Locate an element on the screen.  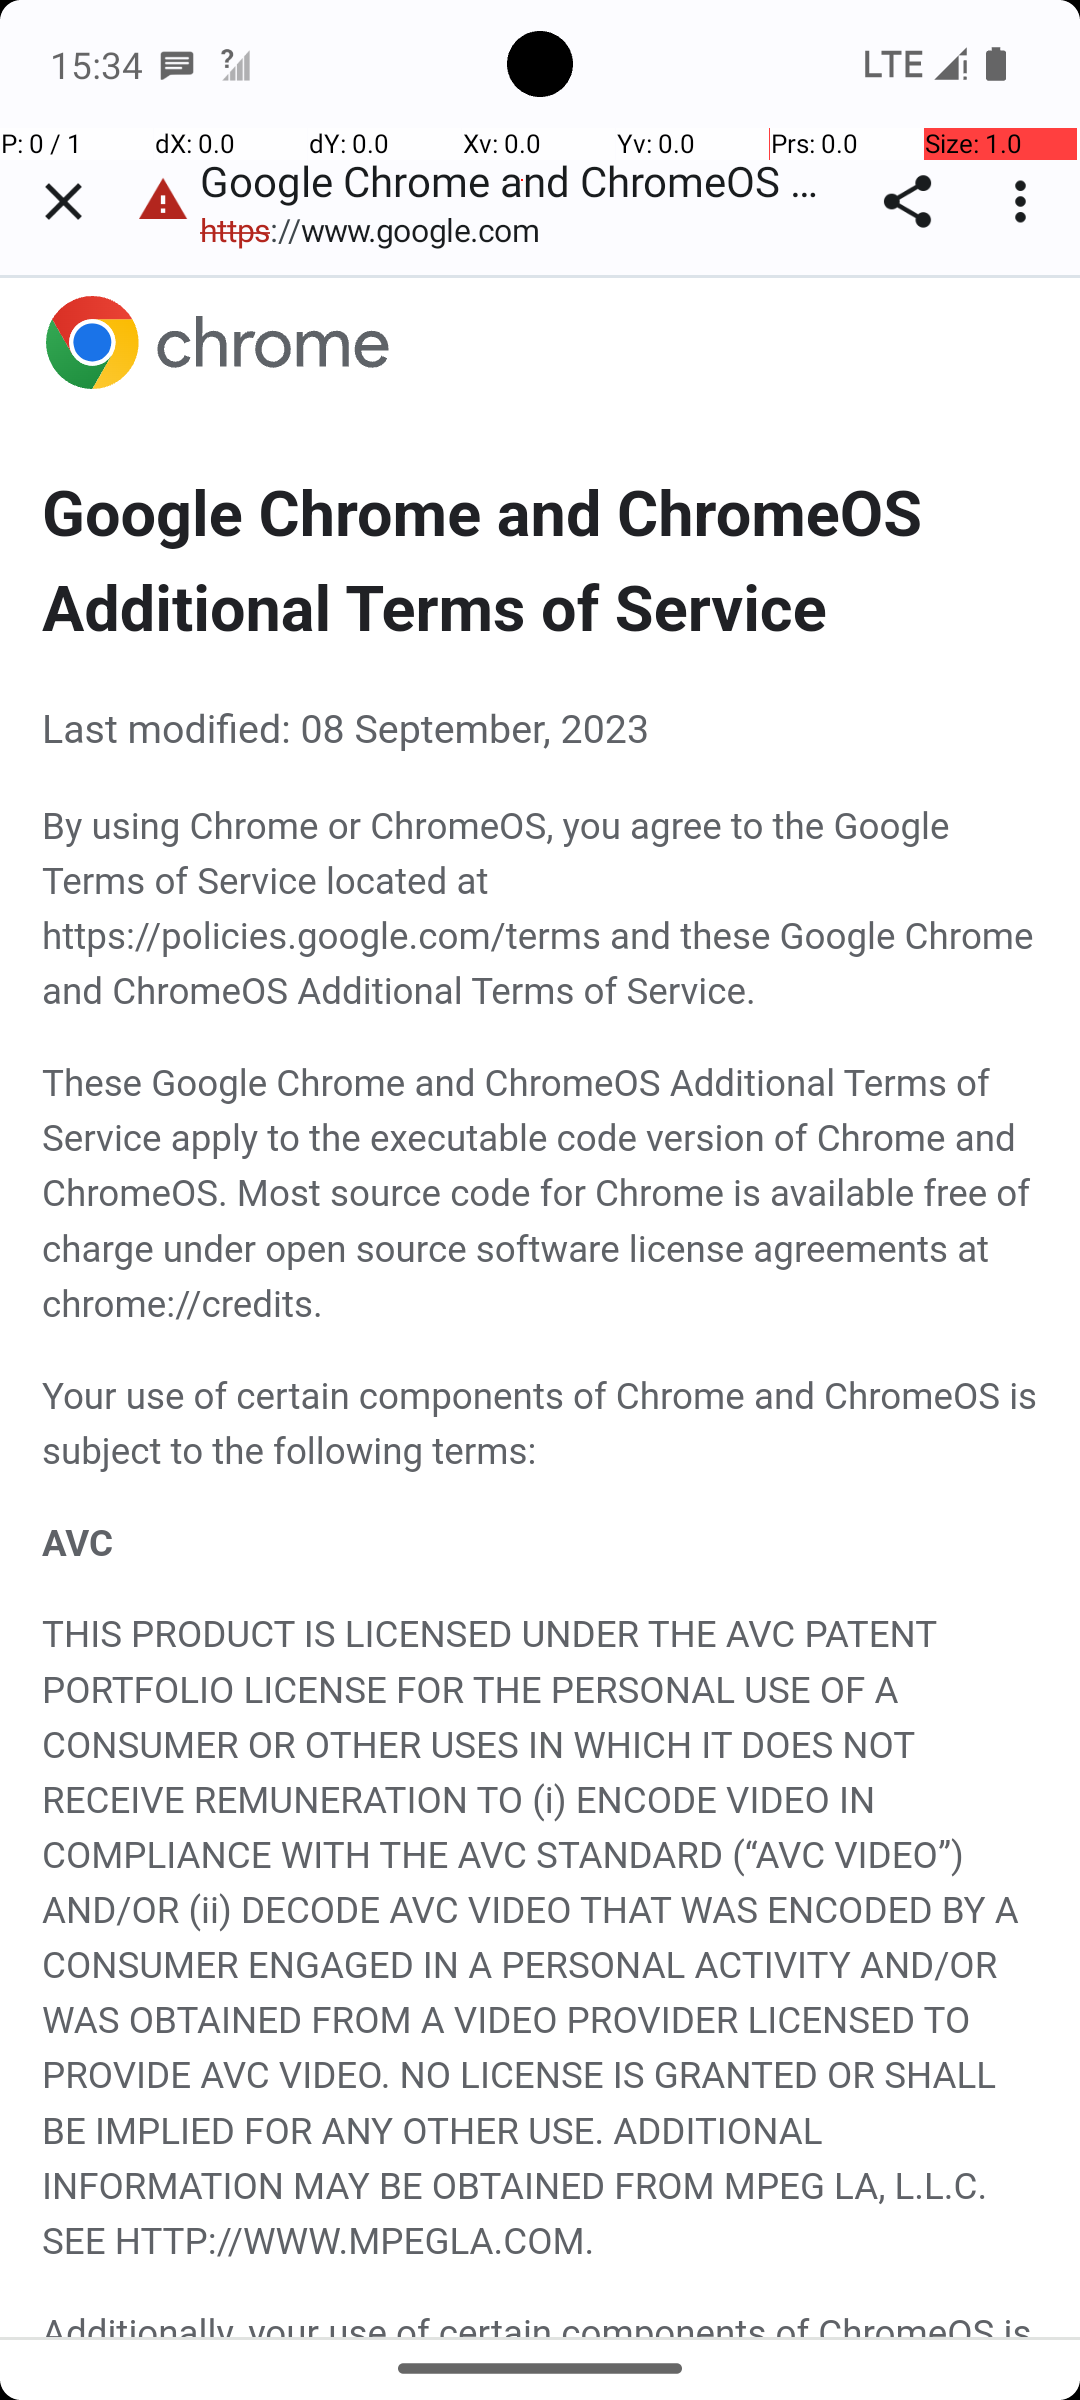
Google Chrome is located at coordinates (542, 344).